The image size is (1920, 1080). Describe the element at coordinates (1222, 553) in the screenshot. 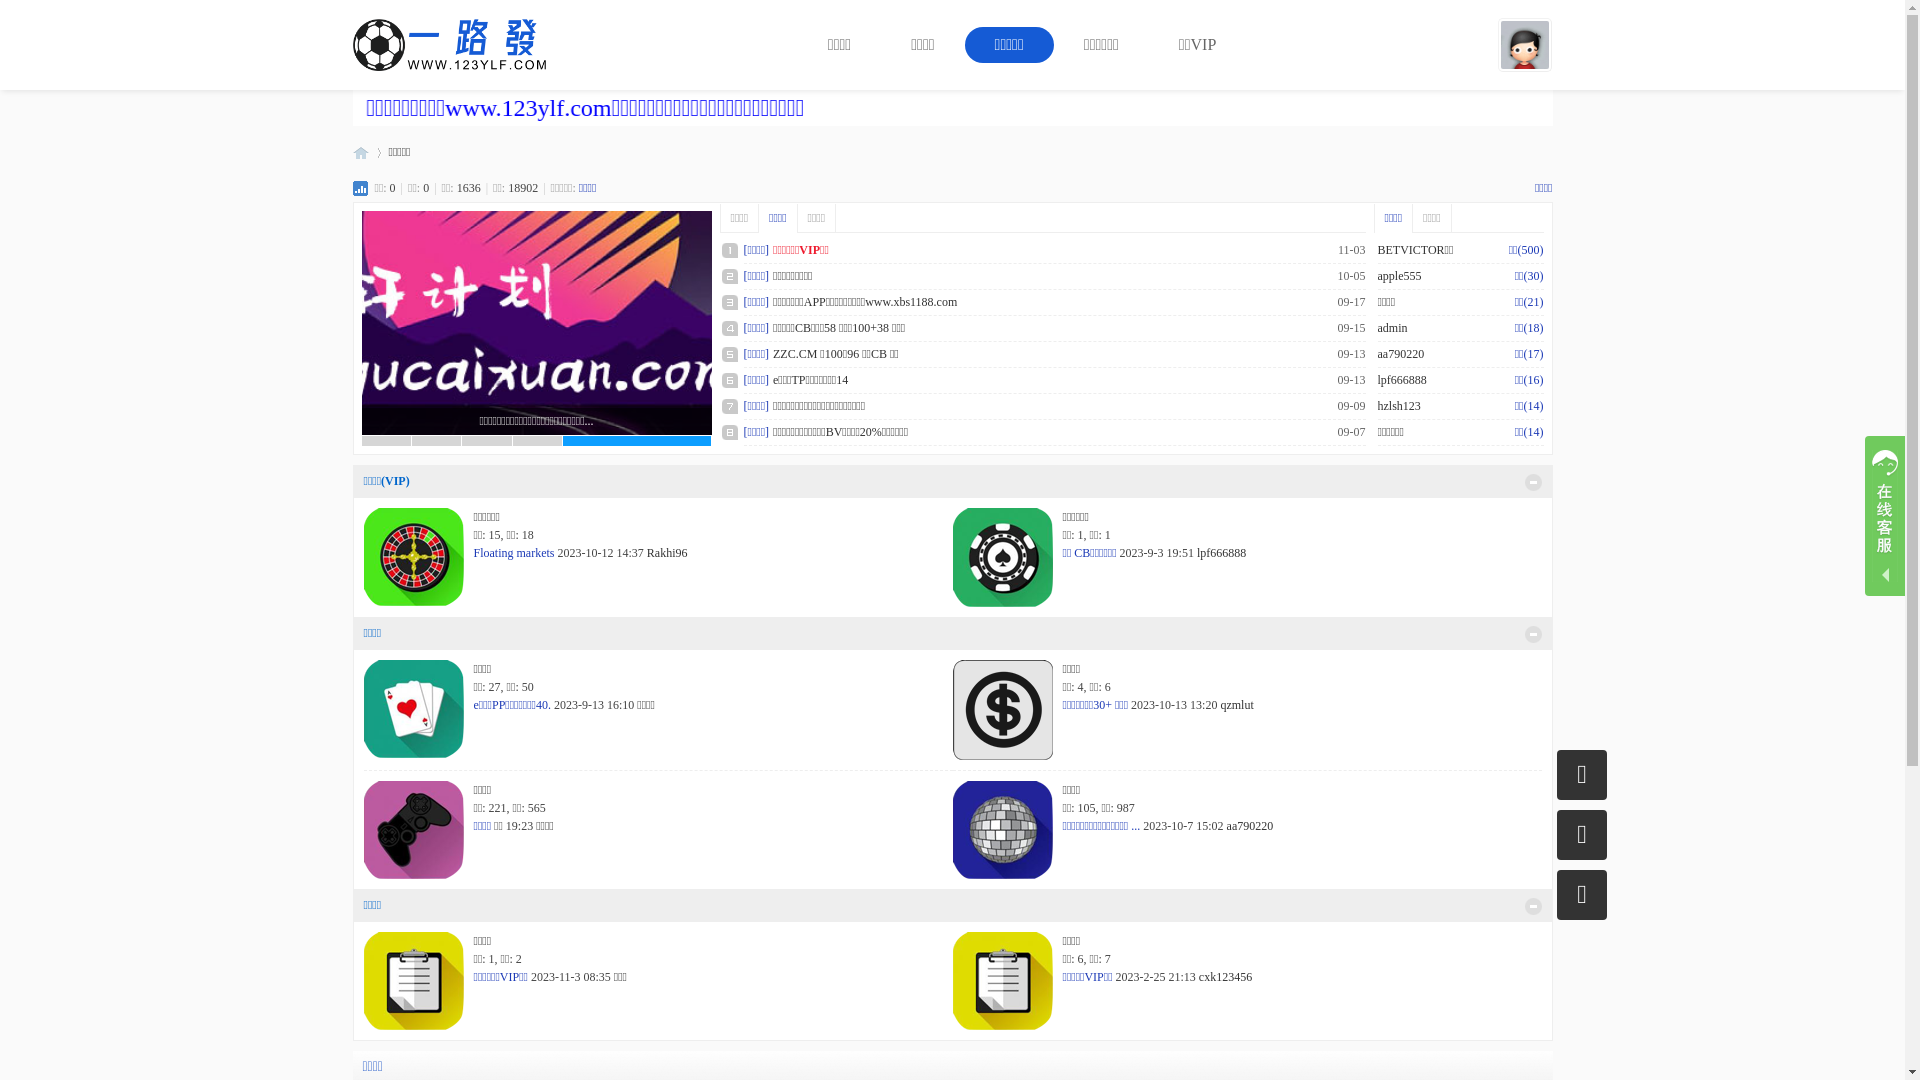

I see `lpf666888` at that location.